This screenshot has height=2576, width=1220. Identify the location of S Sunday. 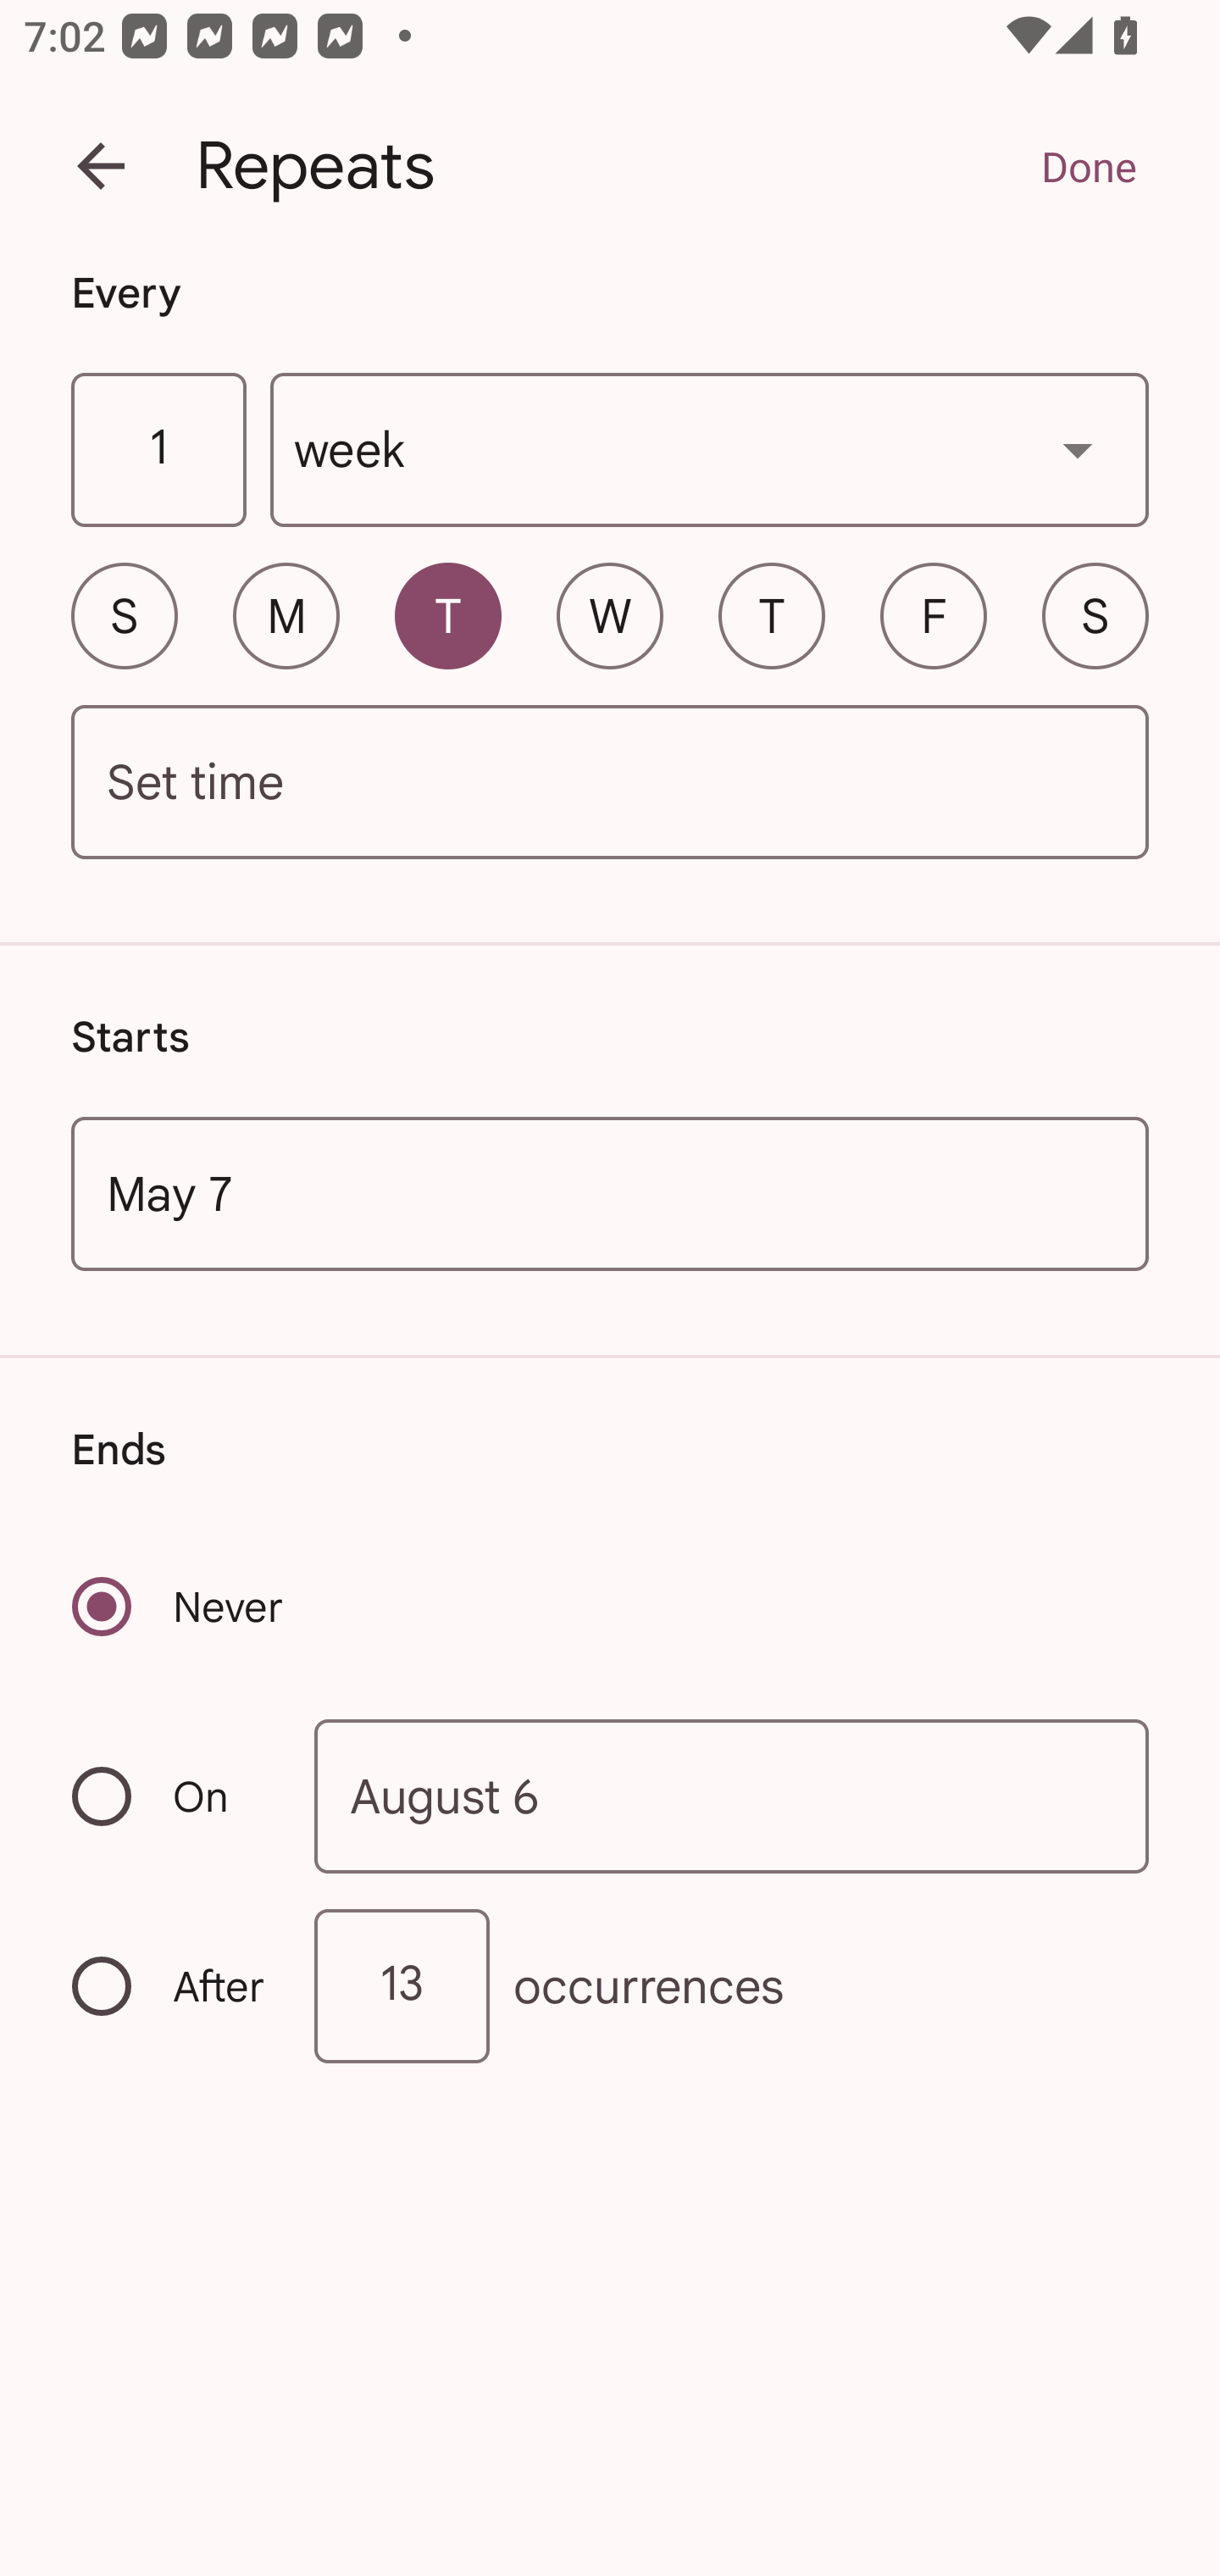
(124, 615).